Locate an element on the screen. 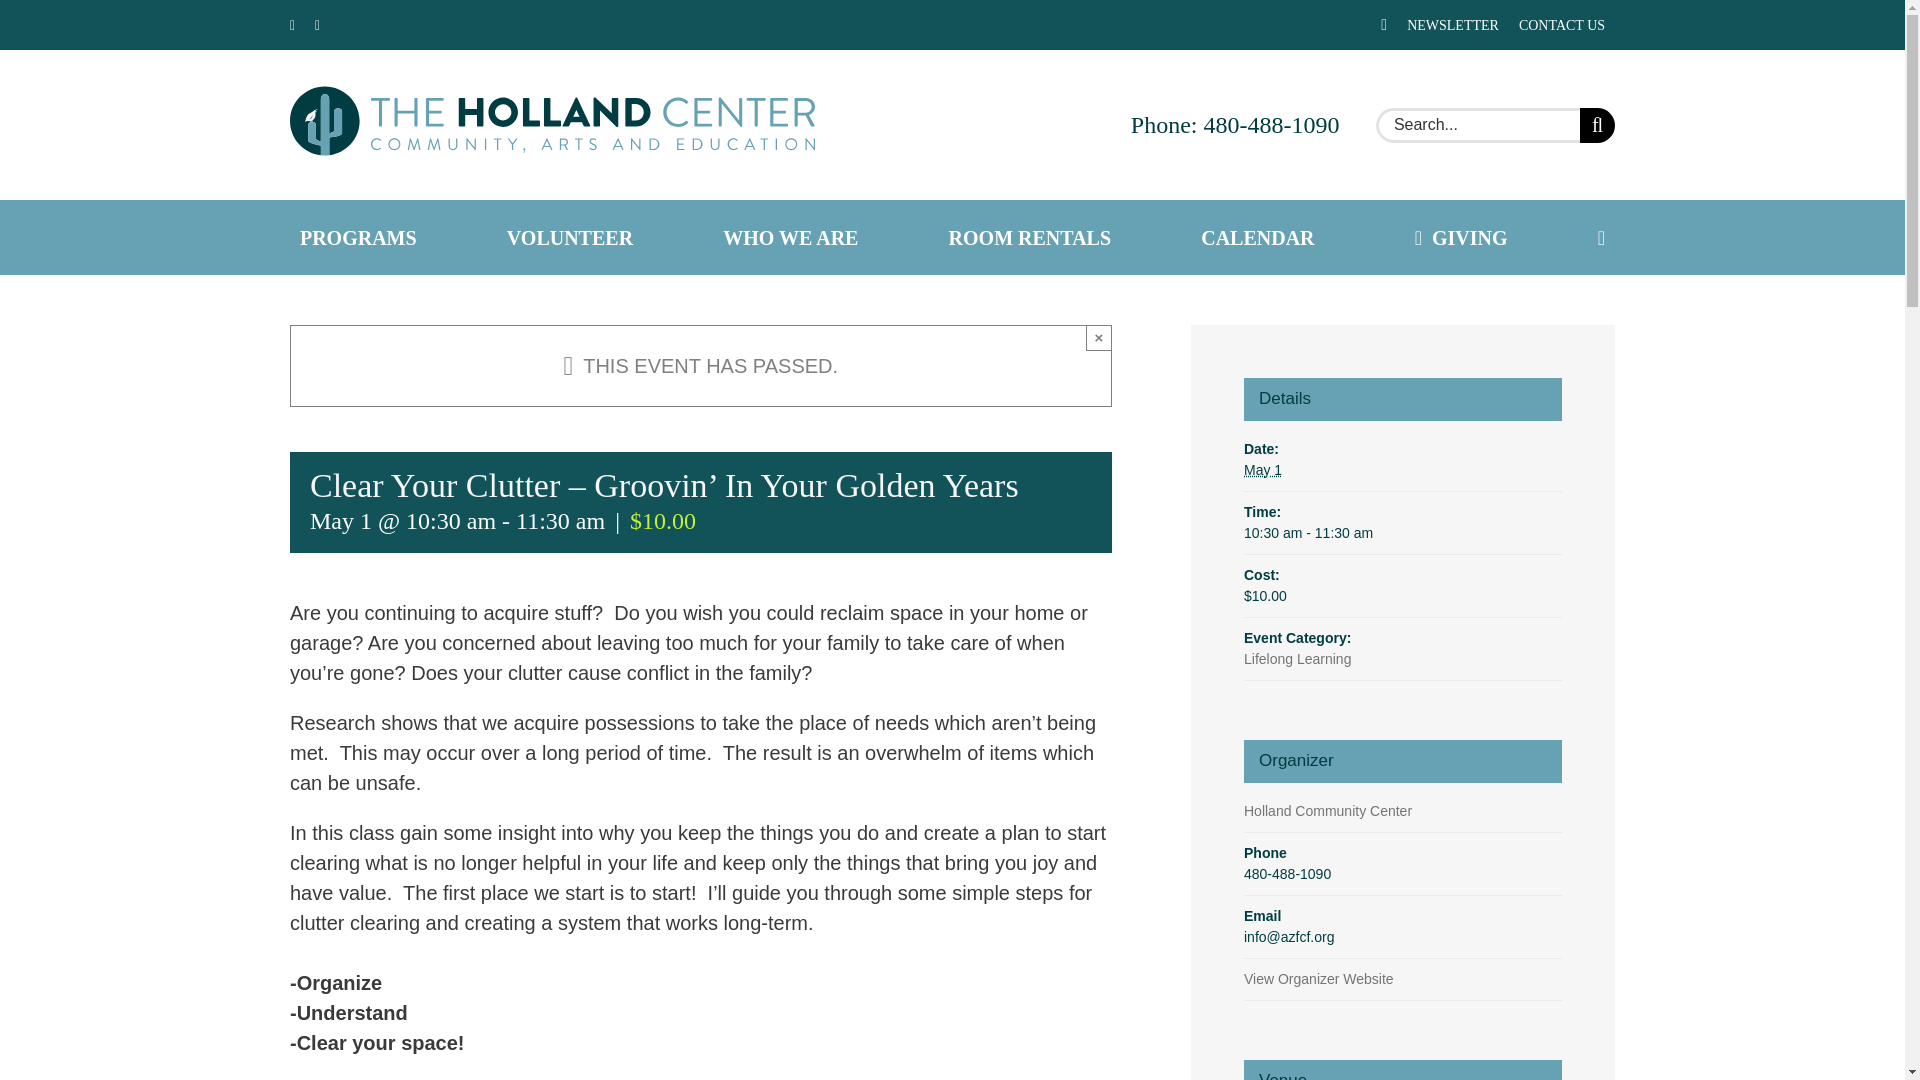 This screenshot has width=1920, height=1080. CALENDAR is located at coordinates (1257, 236).